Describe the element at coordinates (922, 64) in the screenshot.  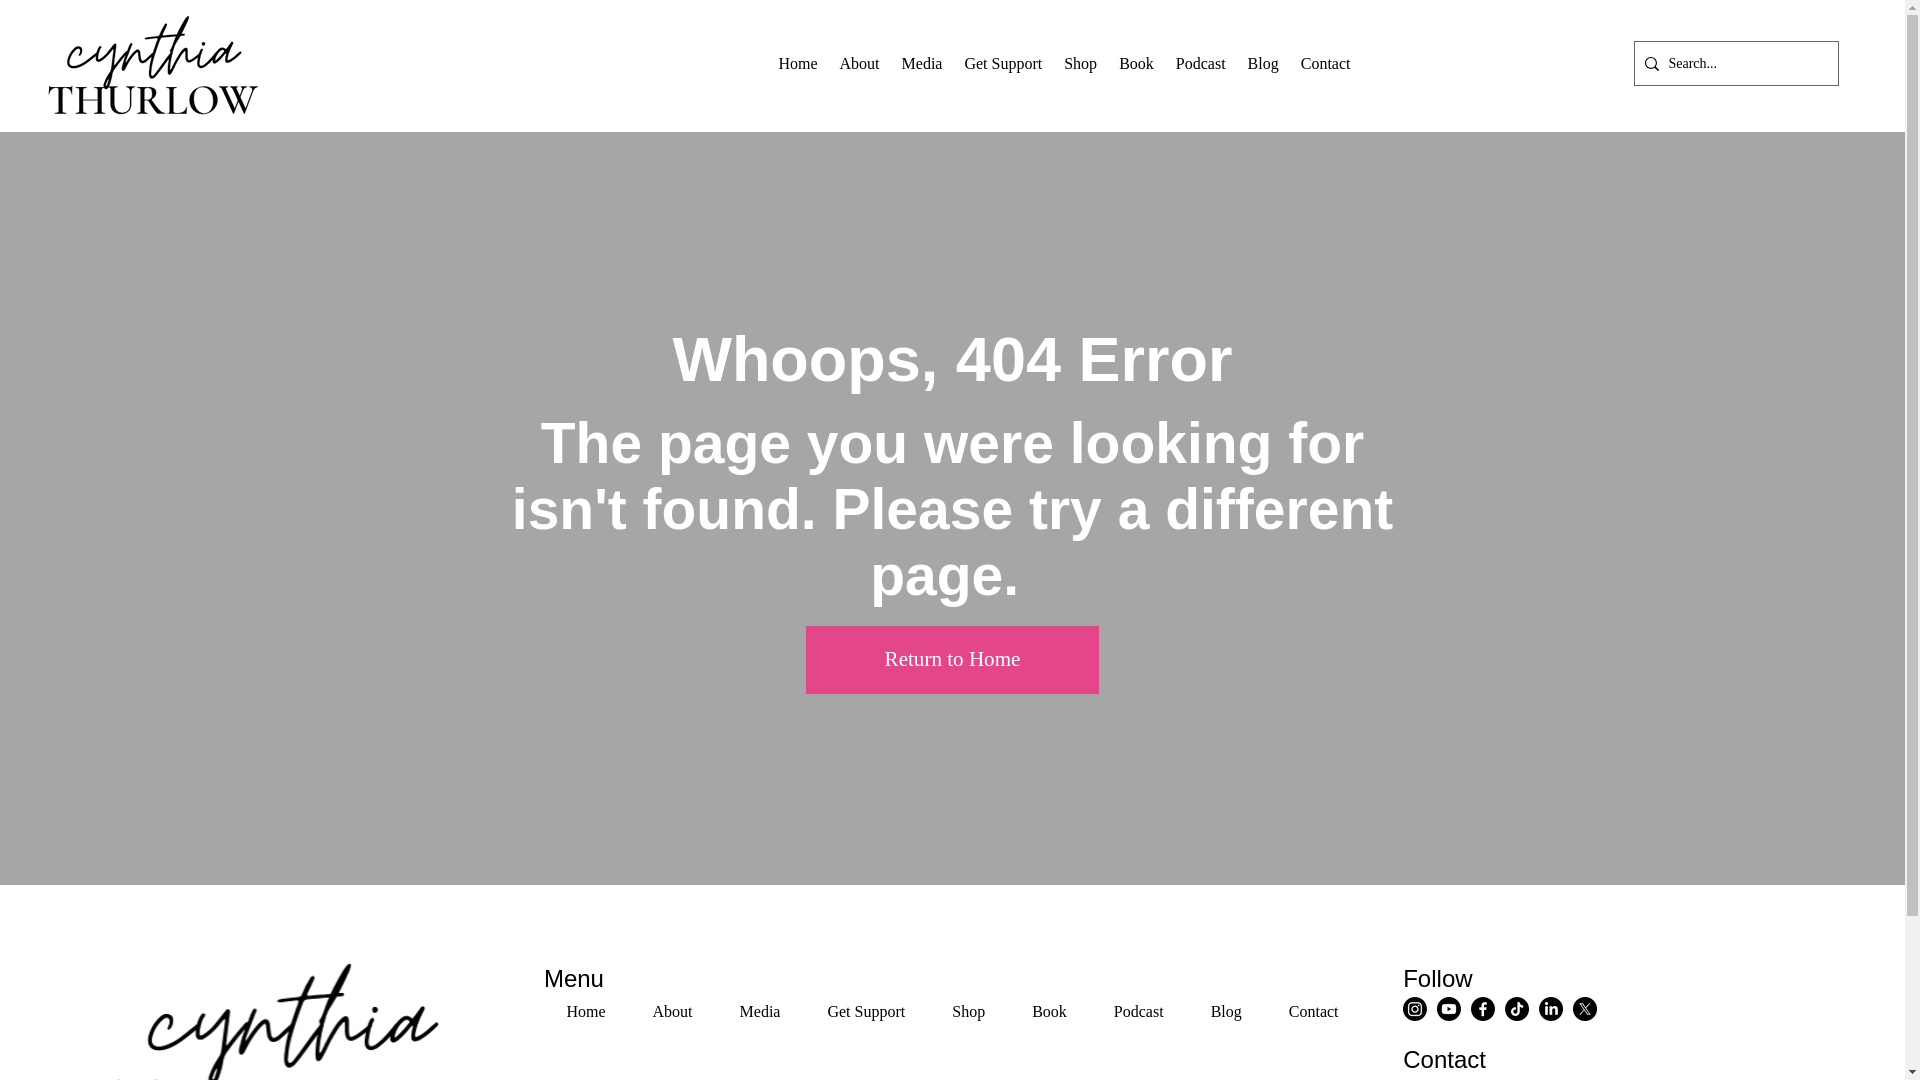
I see `Media` at that location.